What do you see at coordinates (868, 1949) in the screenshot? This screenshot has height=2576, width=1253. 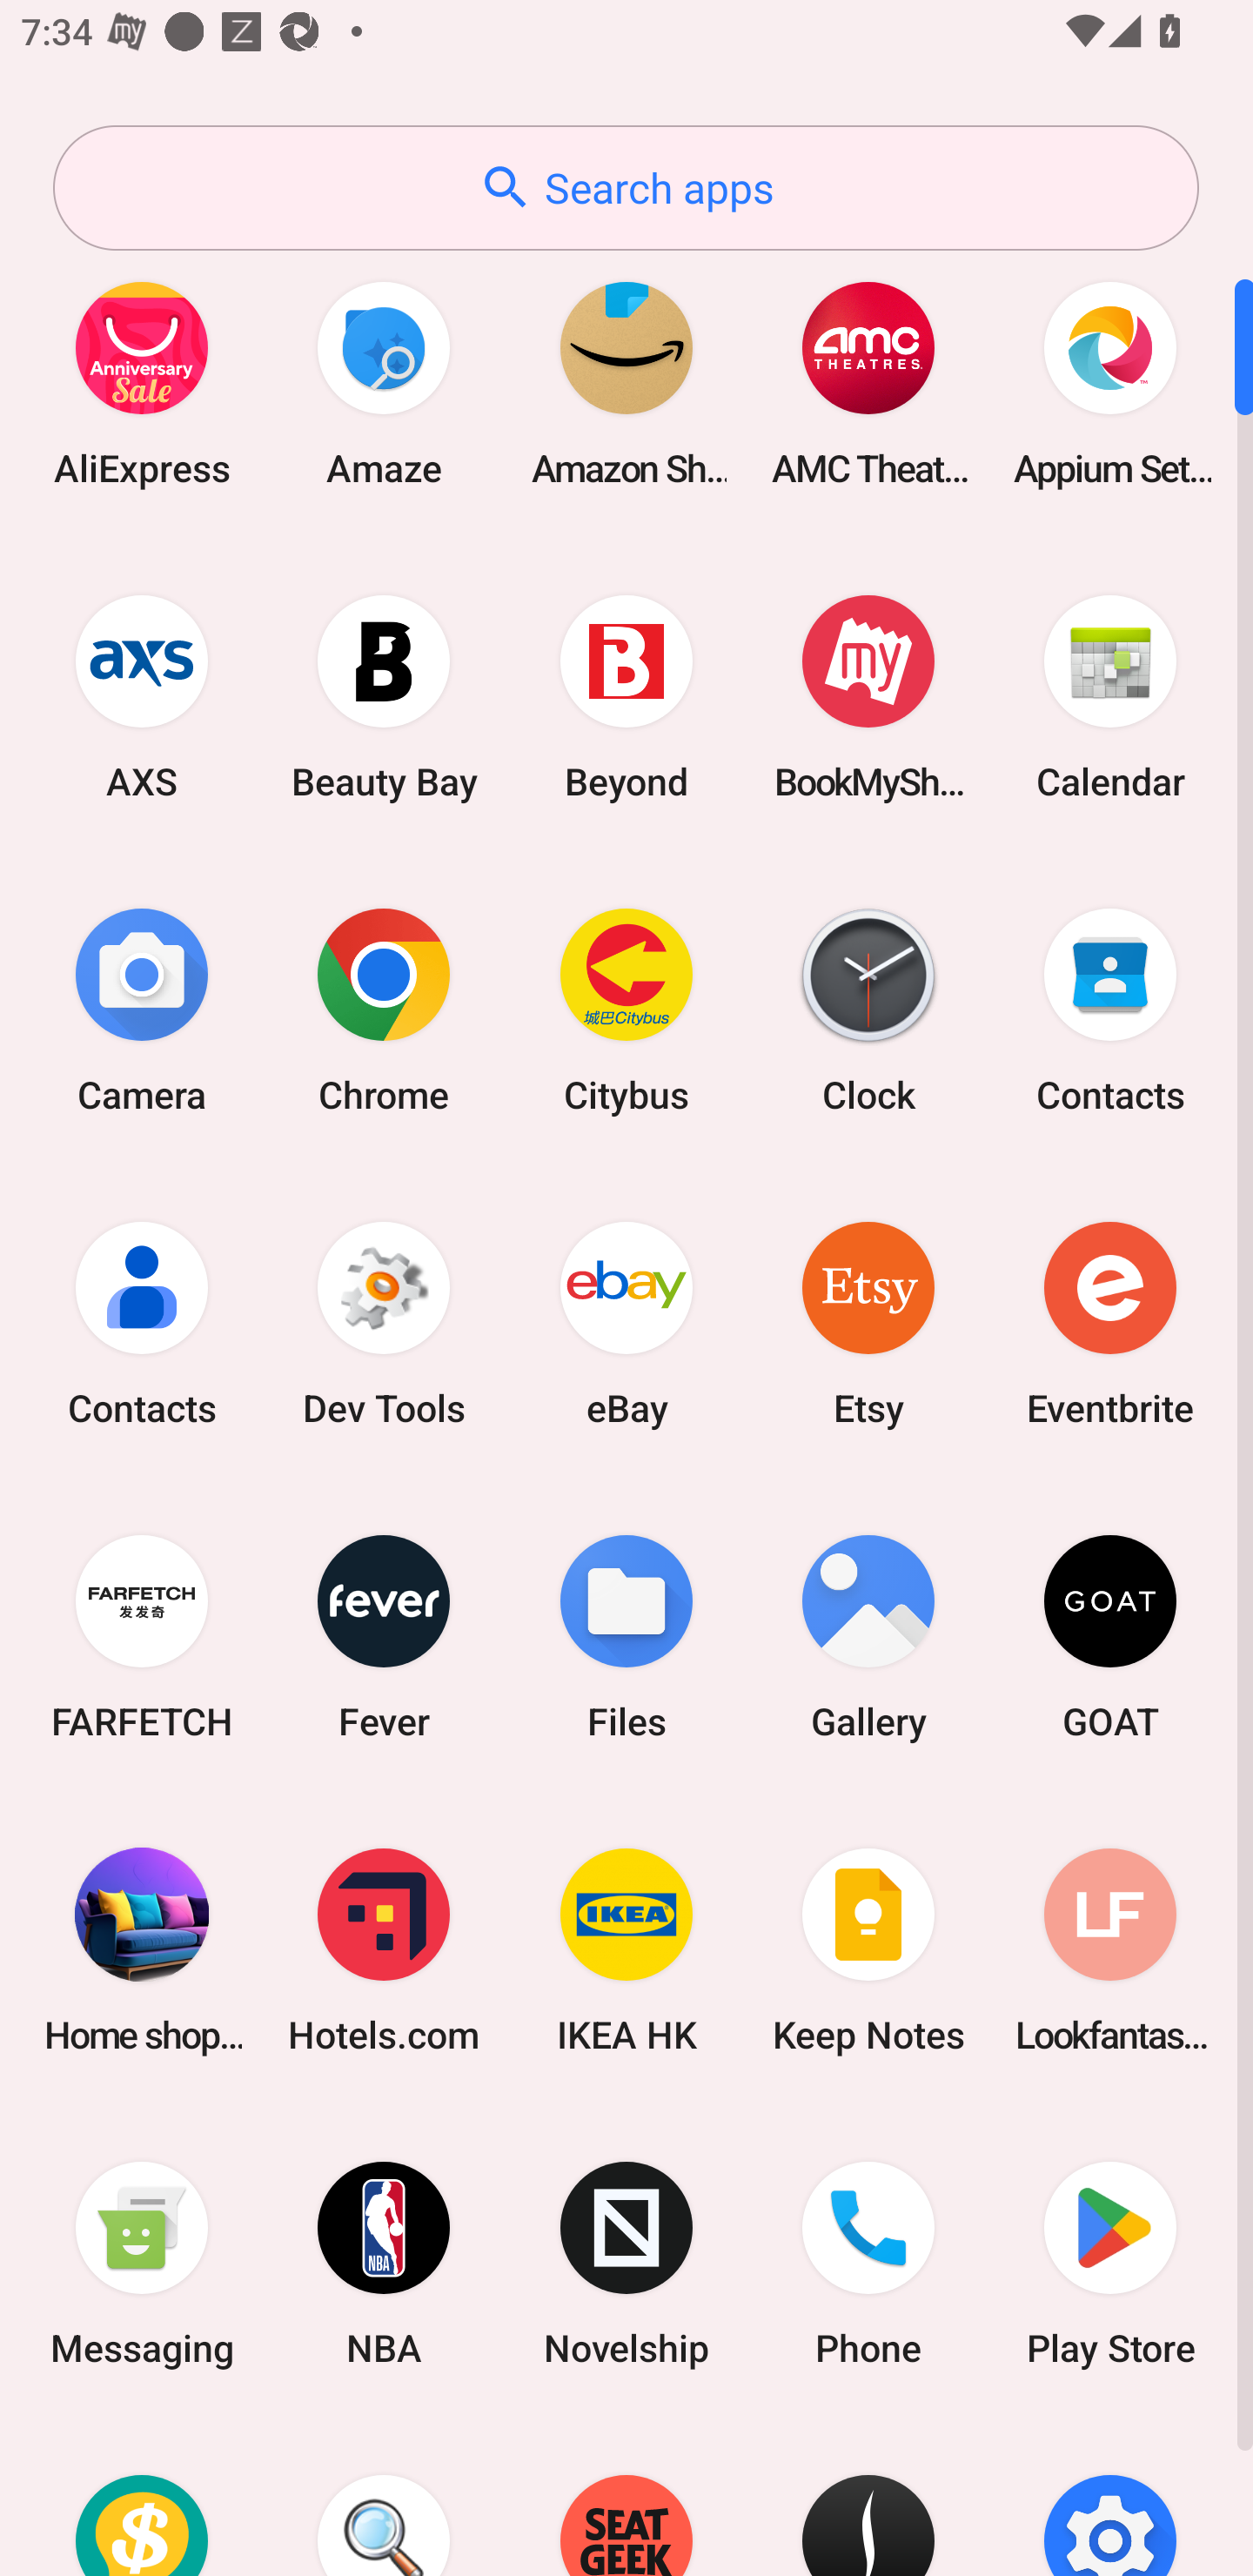 I see `Keep Notes` at bounding box center [868, 1949].